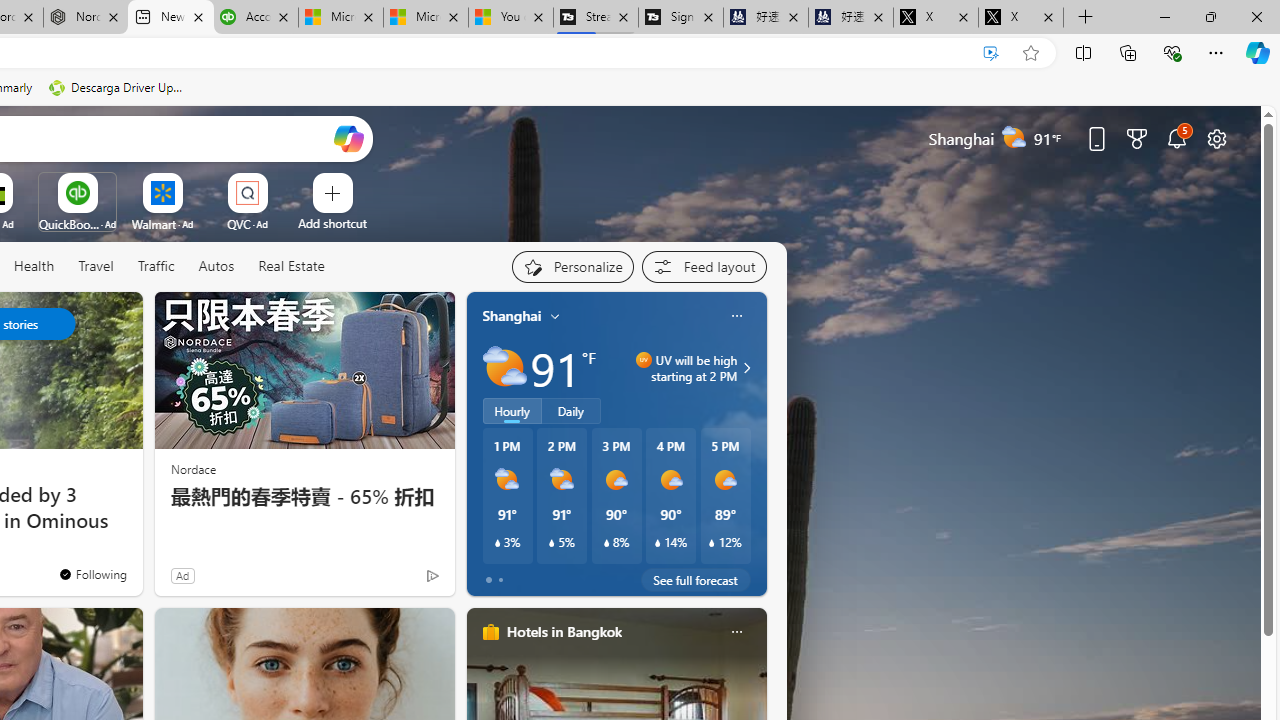 The height and width of the screenshot is (720, 1280). I want to click on Page settings, so click(1216, 138).